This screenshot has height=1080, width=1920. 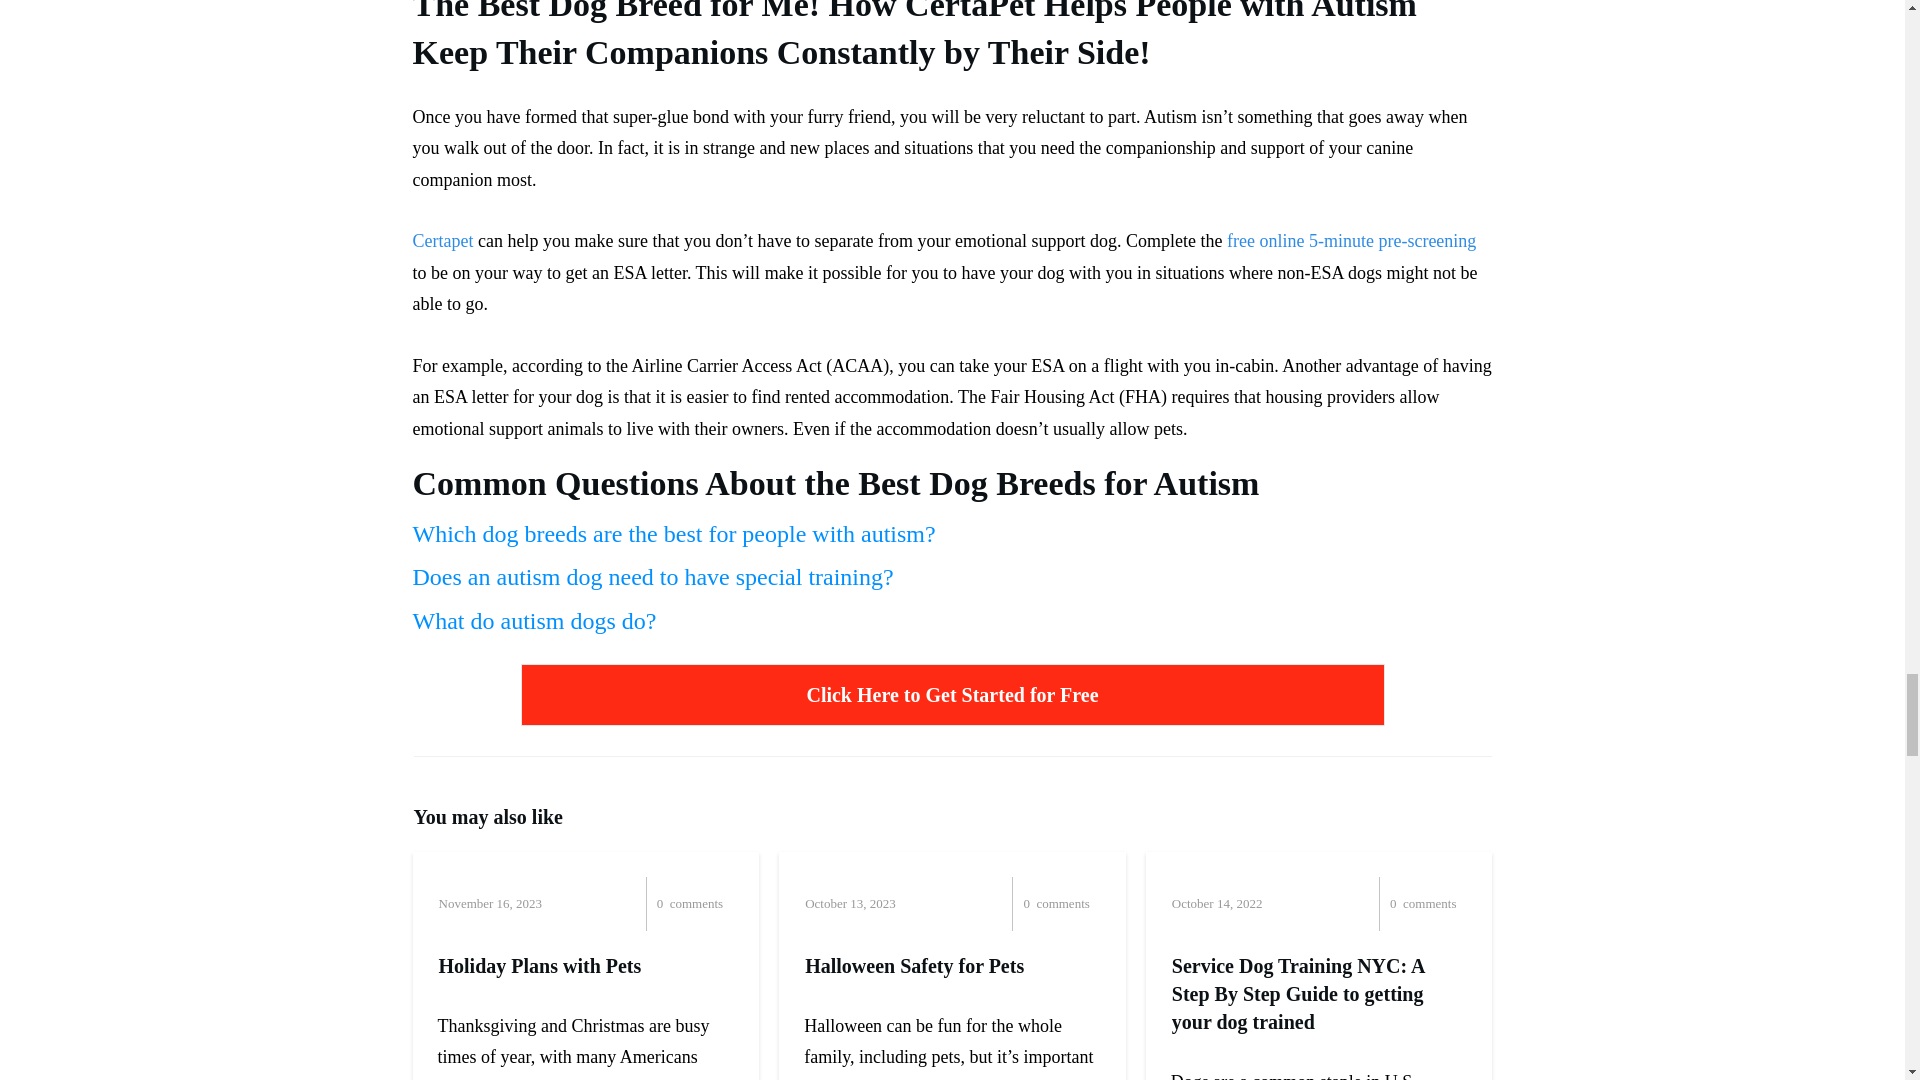 What do you see at coordinates (534, 620) in the screenshot?
I see `What do autism dogs do?` at bounding box center [534, 620].